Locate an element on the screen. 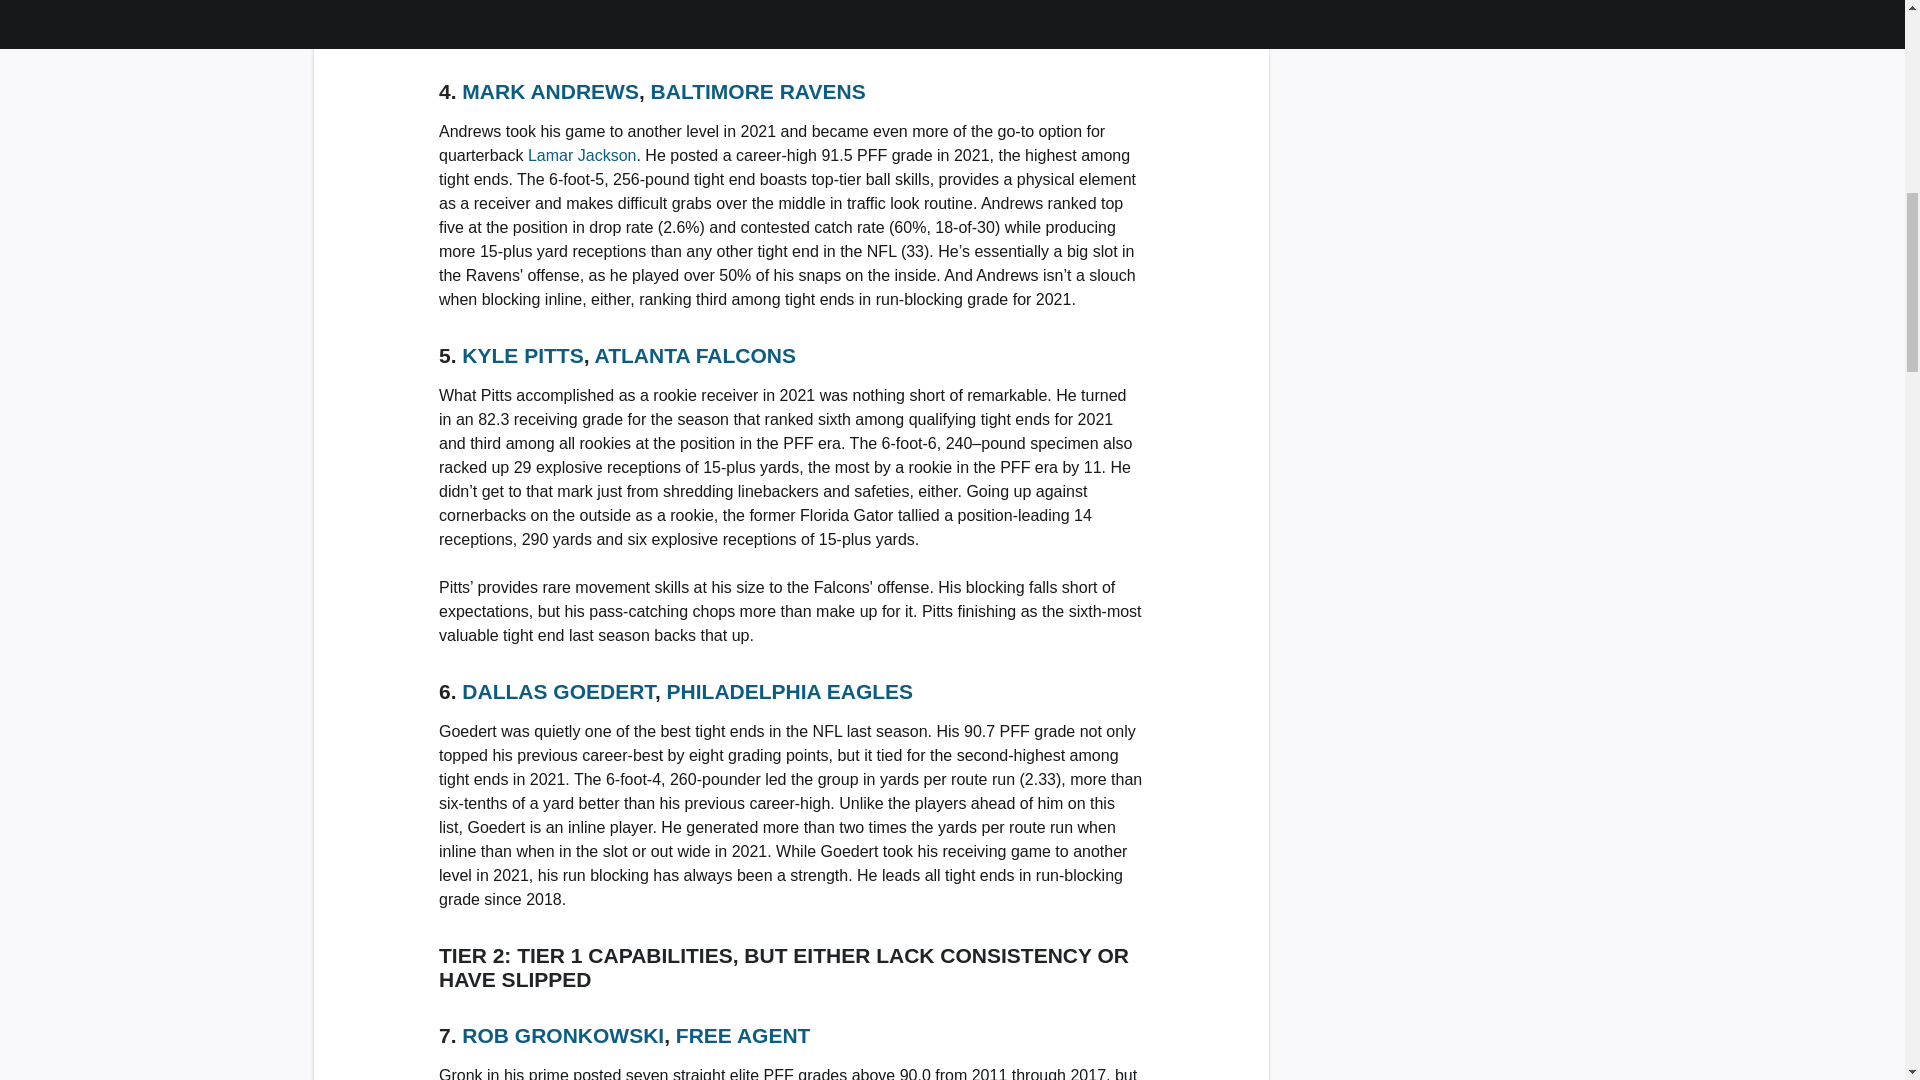 The width and height of the screenshot is (1920, 1080). Davante Adams is located at coordinates (496, 36).